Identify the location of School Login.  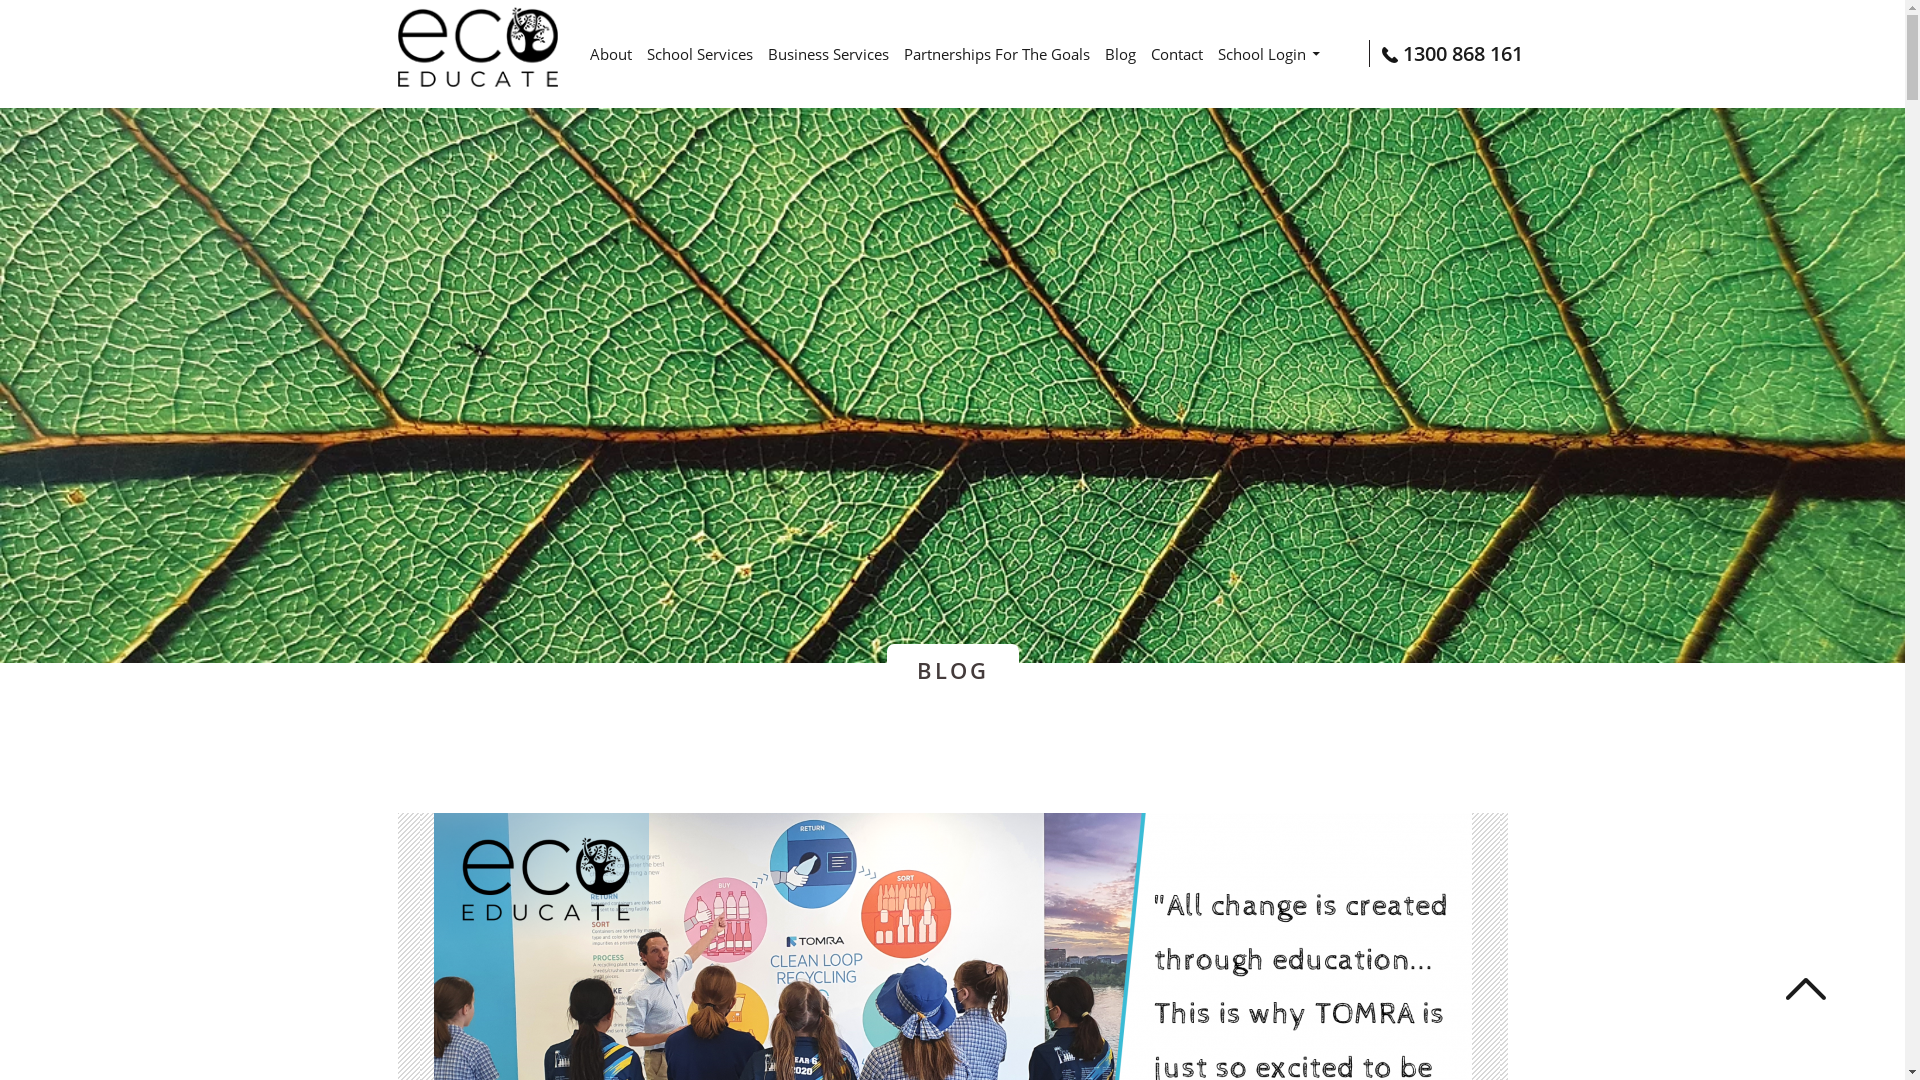
(1272, 54).